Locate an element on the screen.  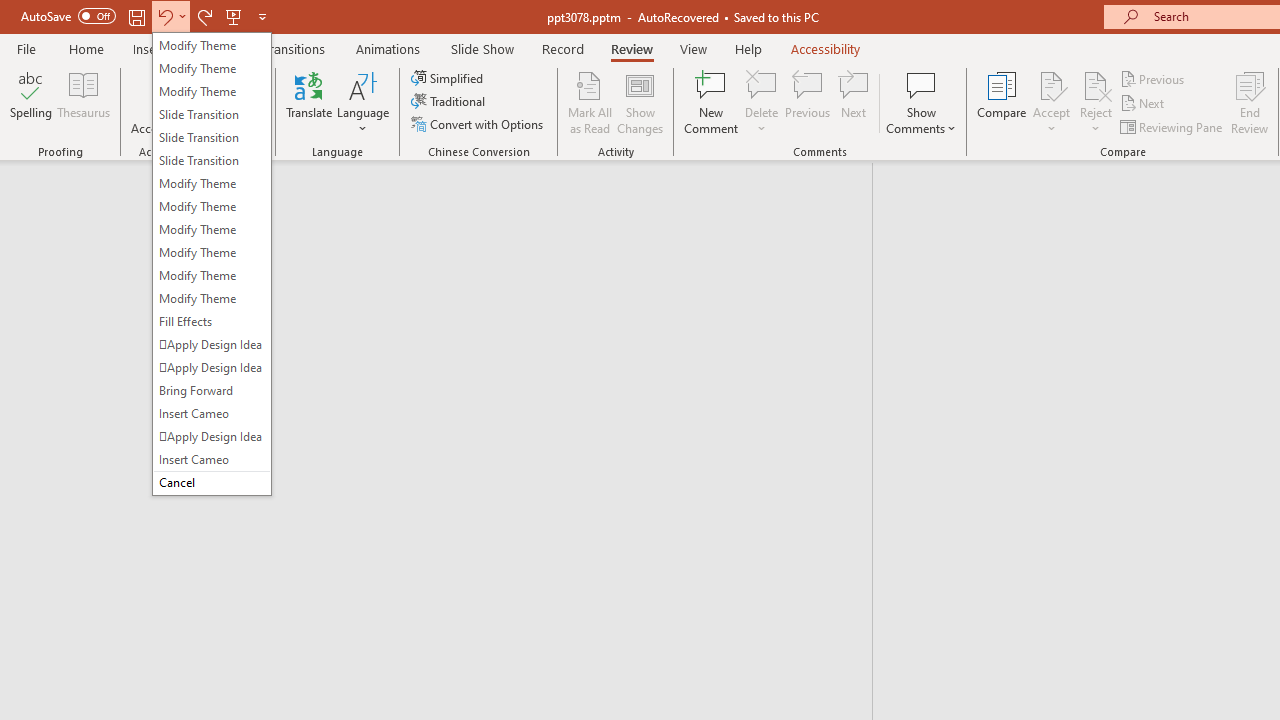
Accept Change is located at coordinates (1051, 84).